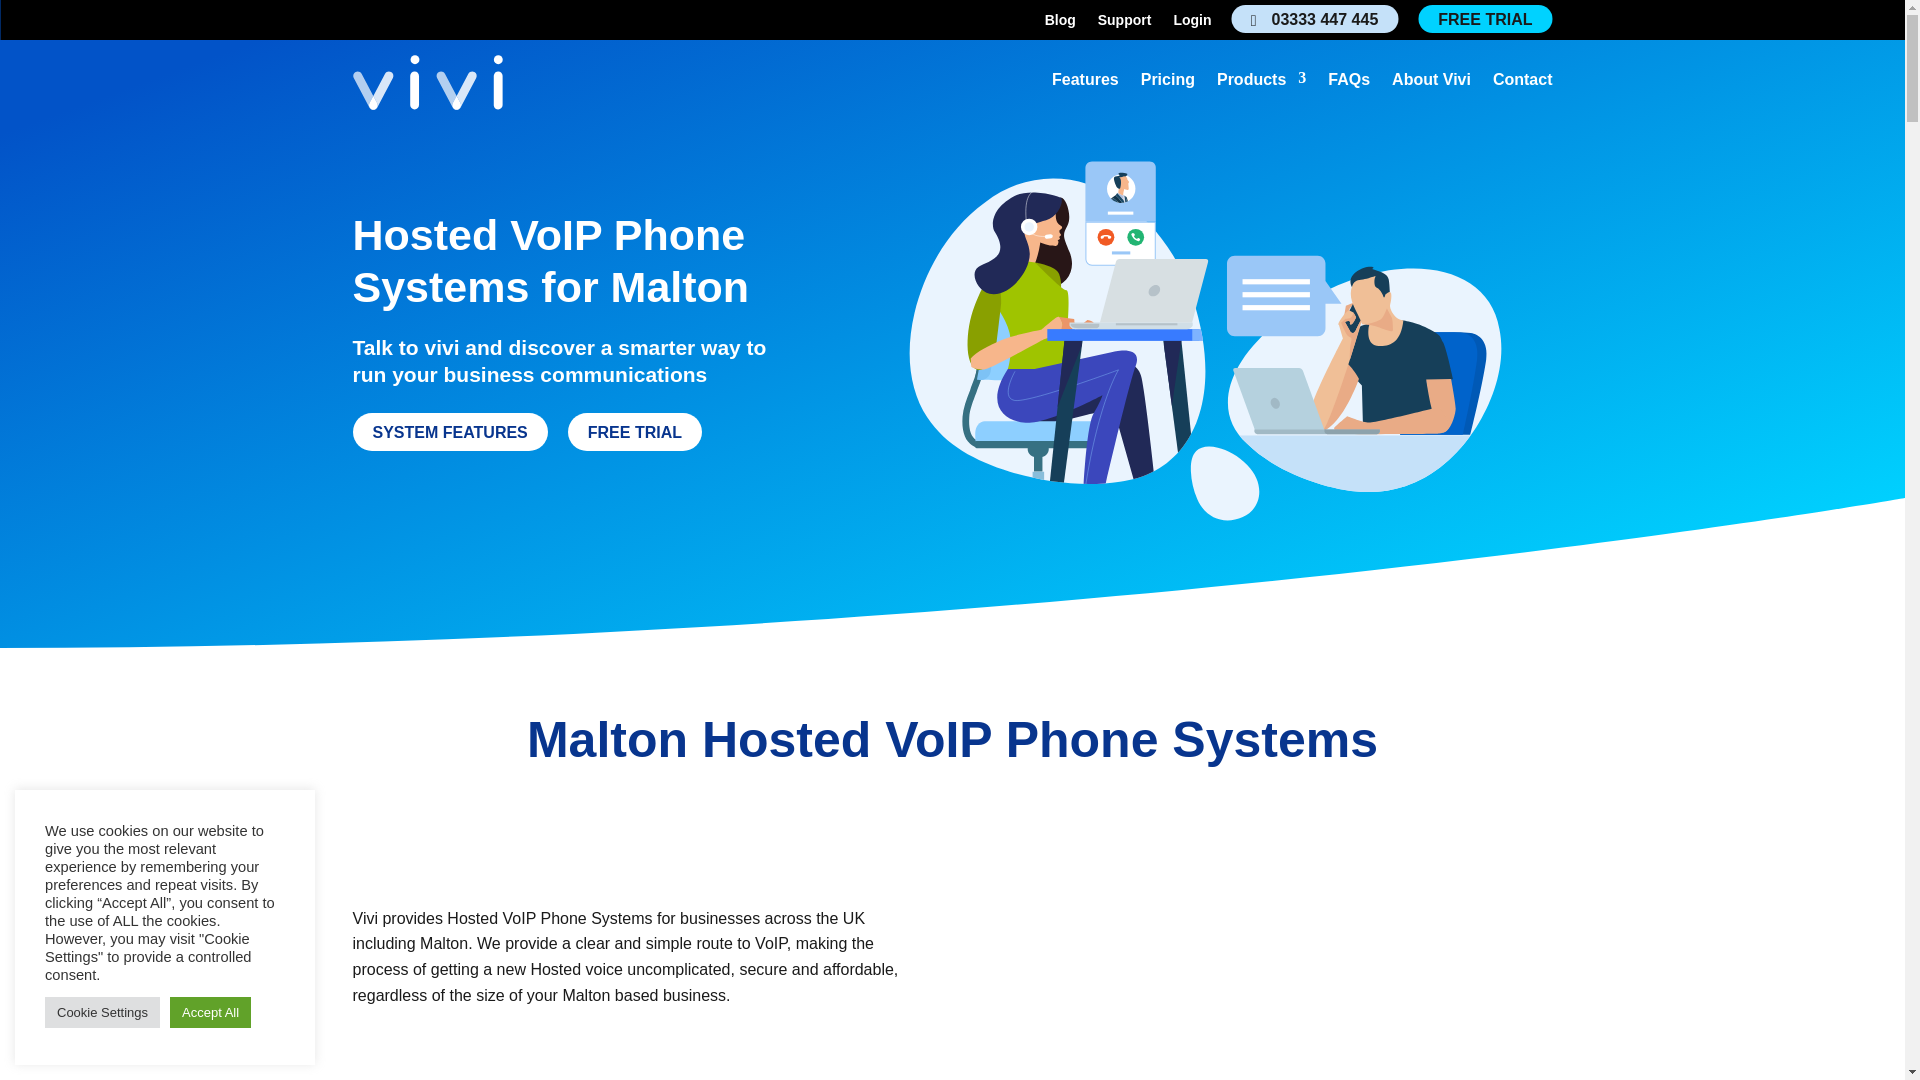 This screenshot has height=1080, width=1920. What do you see at coordinates (1261, 84) in the screenshot?
I see `Products` at bounding box center [1261, 84].